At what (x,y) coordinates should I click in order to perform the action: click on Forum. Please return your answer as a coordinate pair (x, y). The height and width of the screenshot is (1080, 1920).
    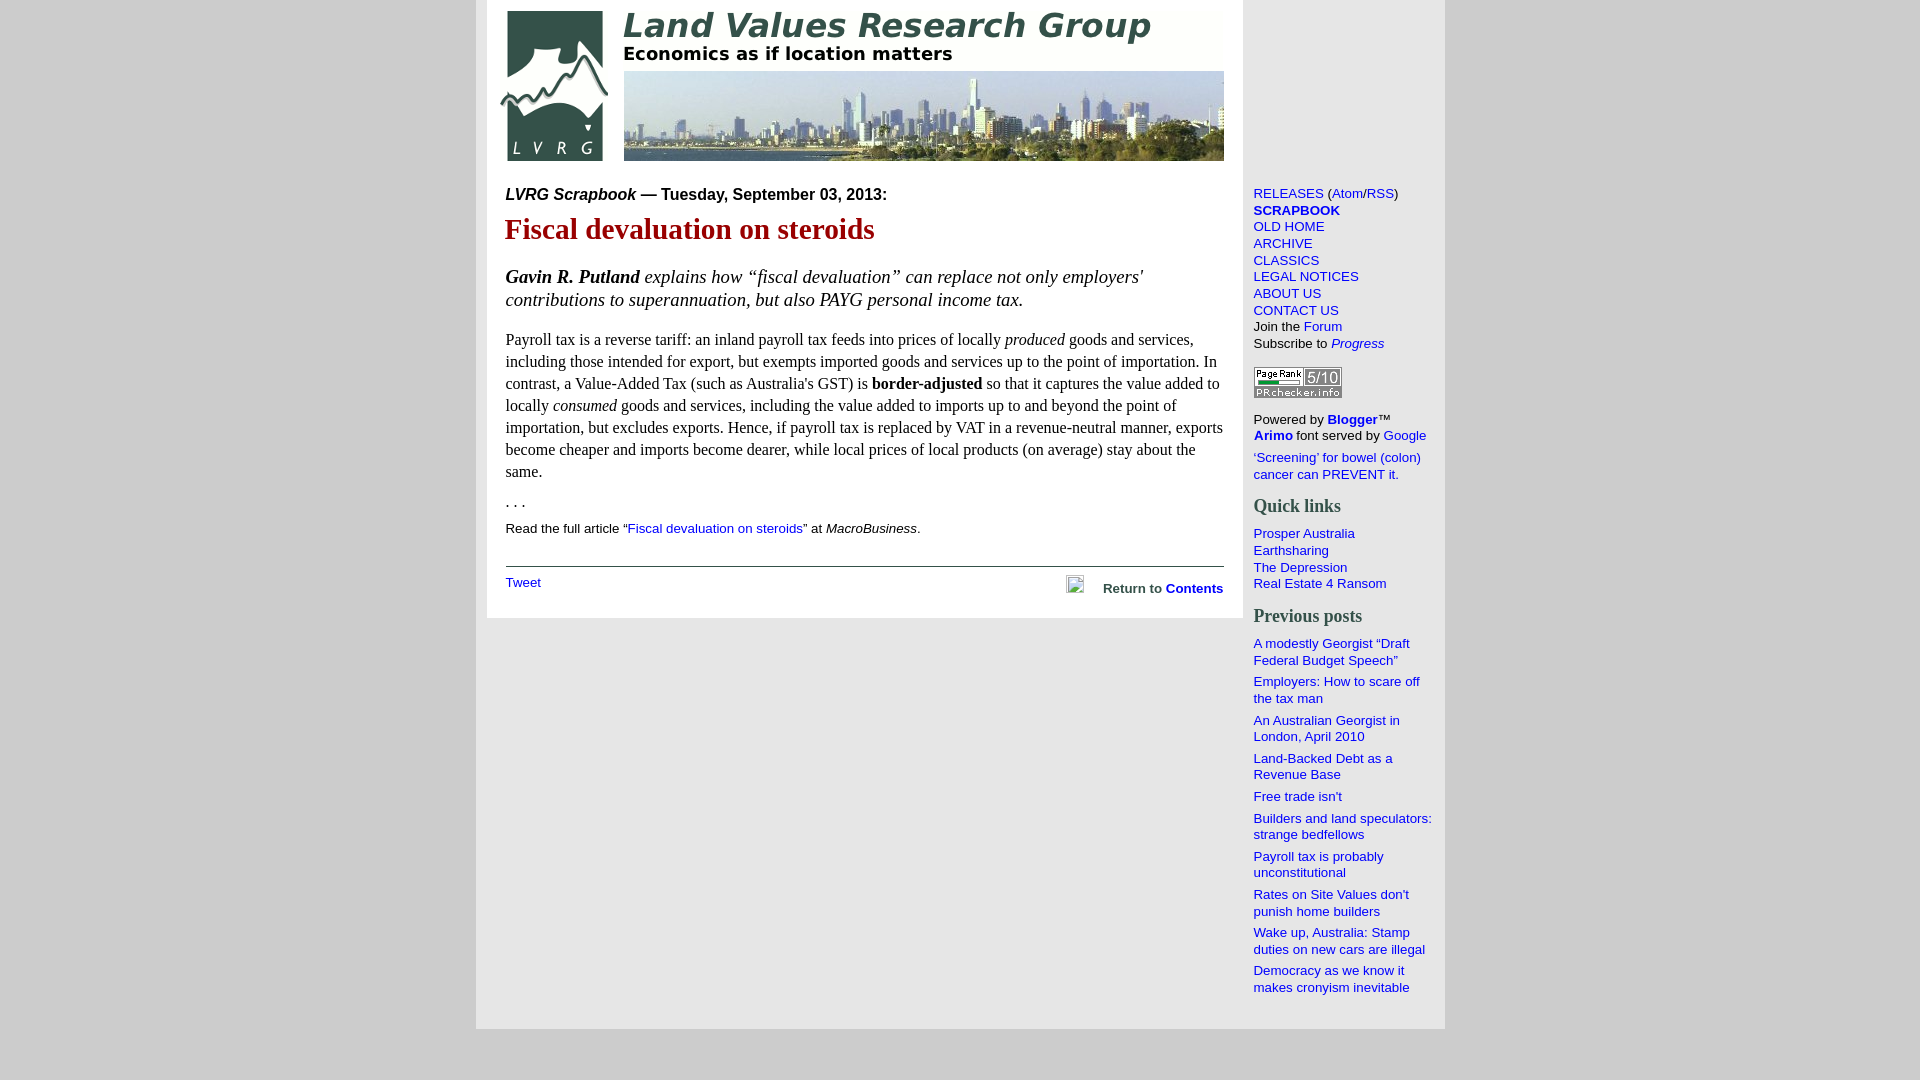
    Looking at the image, I should click on (1323, 326).